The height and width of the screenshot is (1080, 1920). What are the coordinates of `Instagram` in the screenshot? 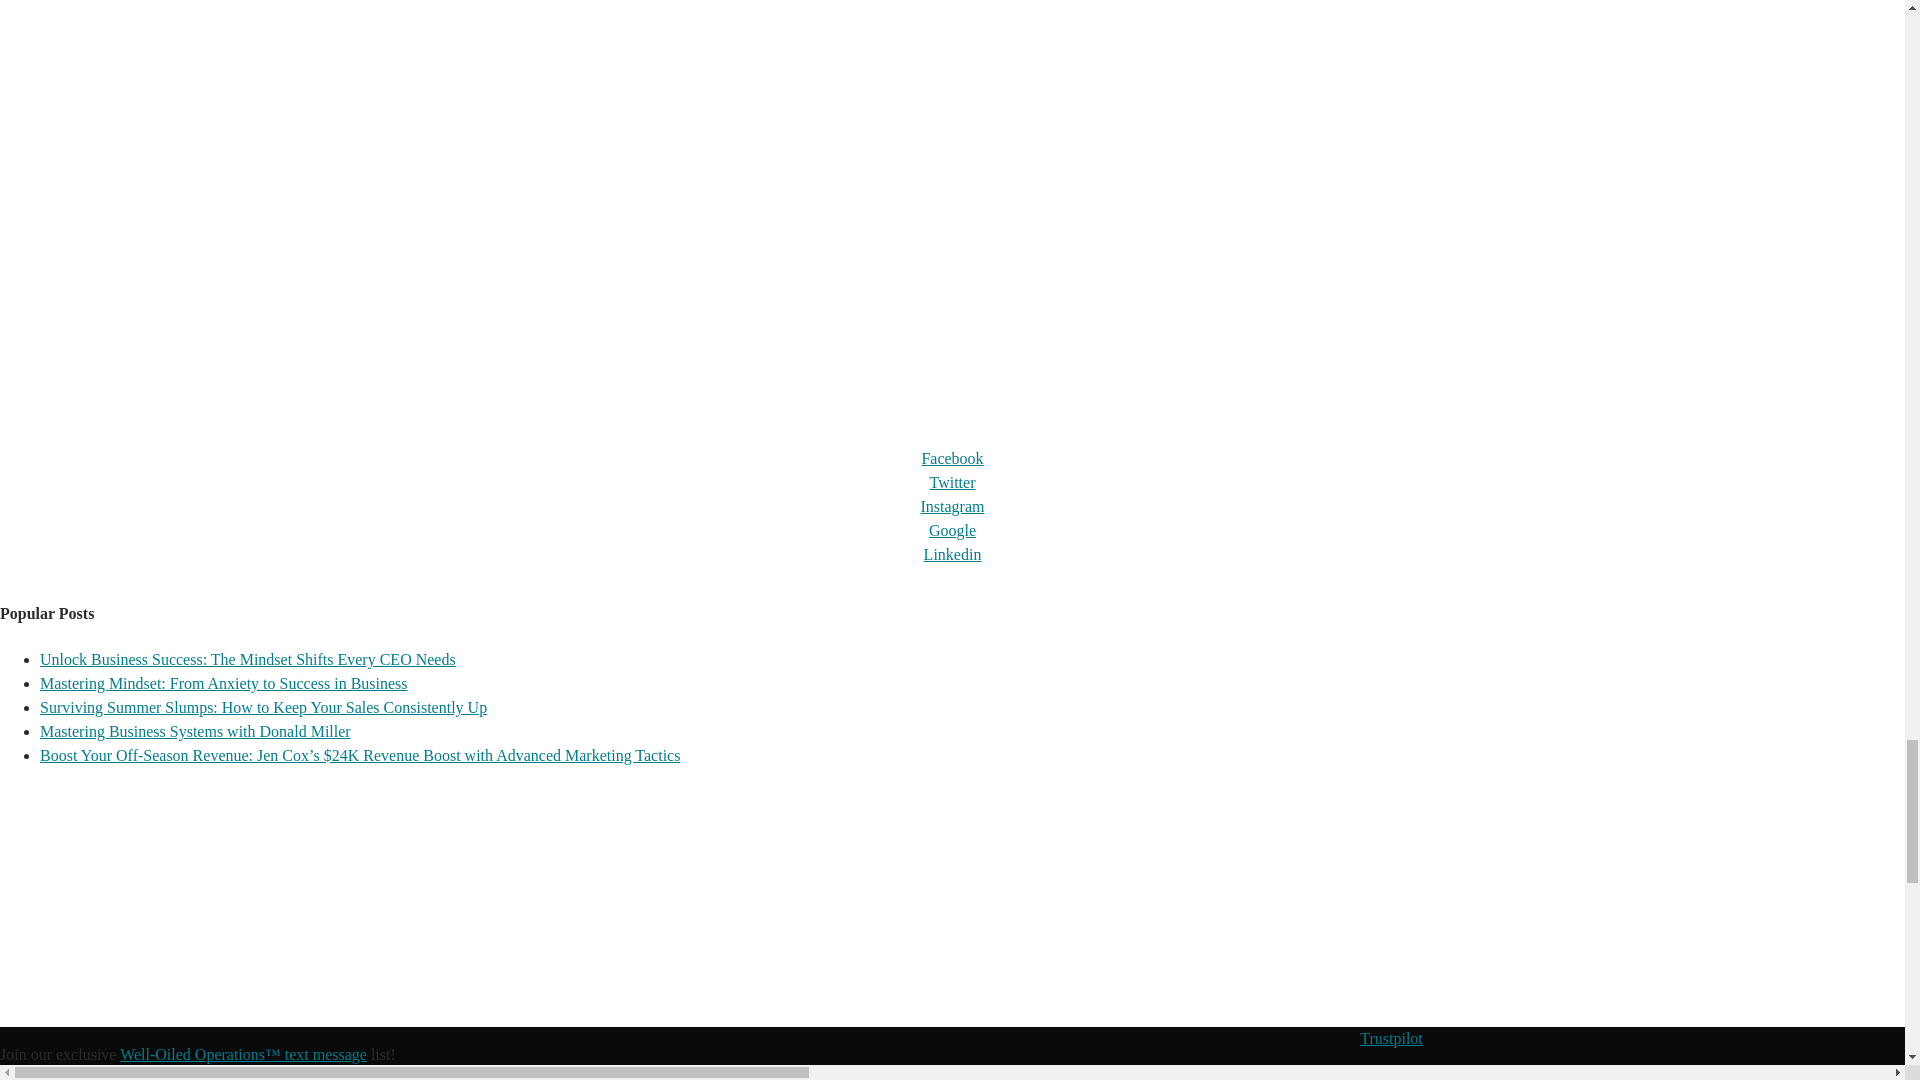 It's located at (951, 506).